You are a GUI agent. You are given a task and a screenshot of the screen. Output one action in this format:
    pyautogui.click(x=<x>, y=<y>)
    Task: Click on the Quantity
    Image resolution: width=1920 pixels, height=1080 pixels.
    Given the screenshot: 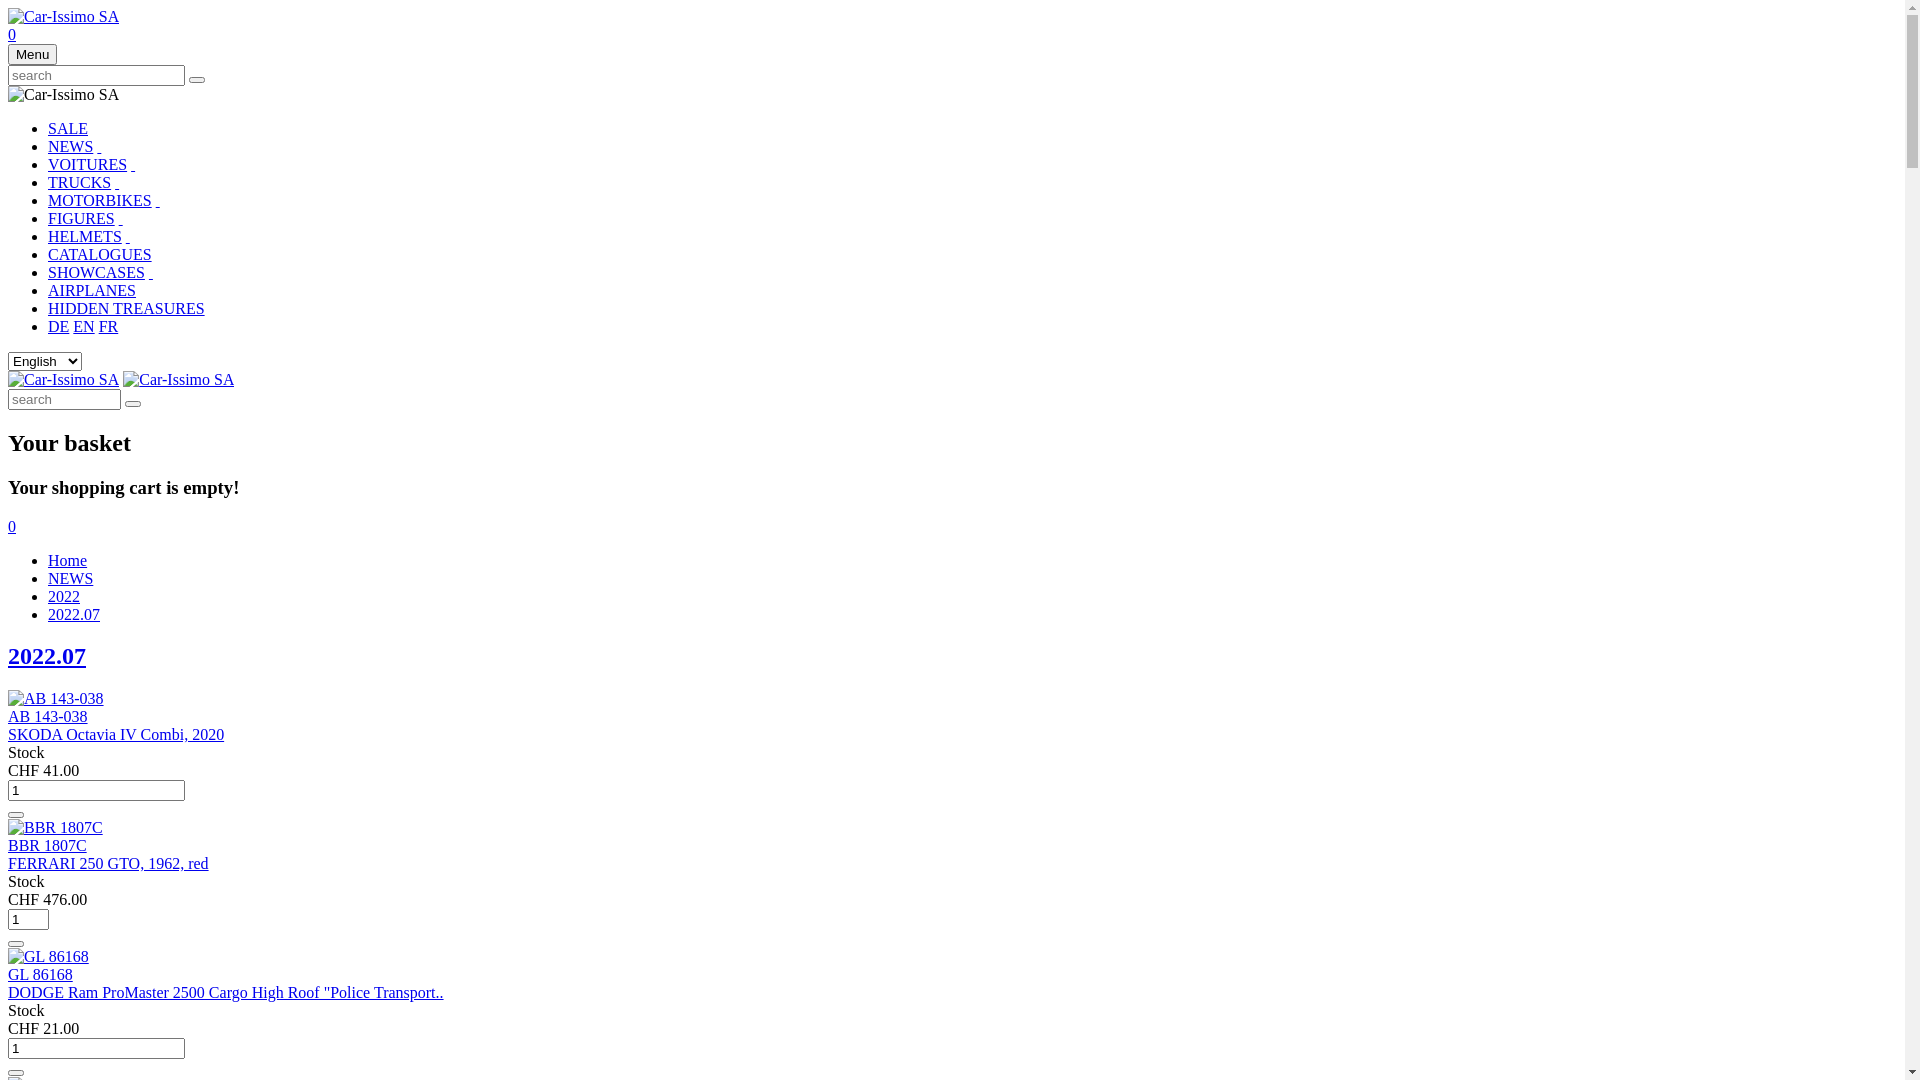 What is the action you would take?
    pyautogui.click(x=96, y=1048)
    